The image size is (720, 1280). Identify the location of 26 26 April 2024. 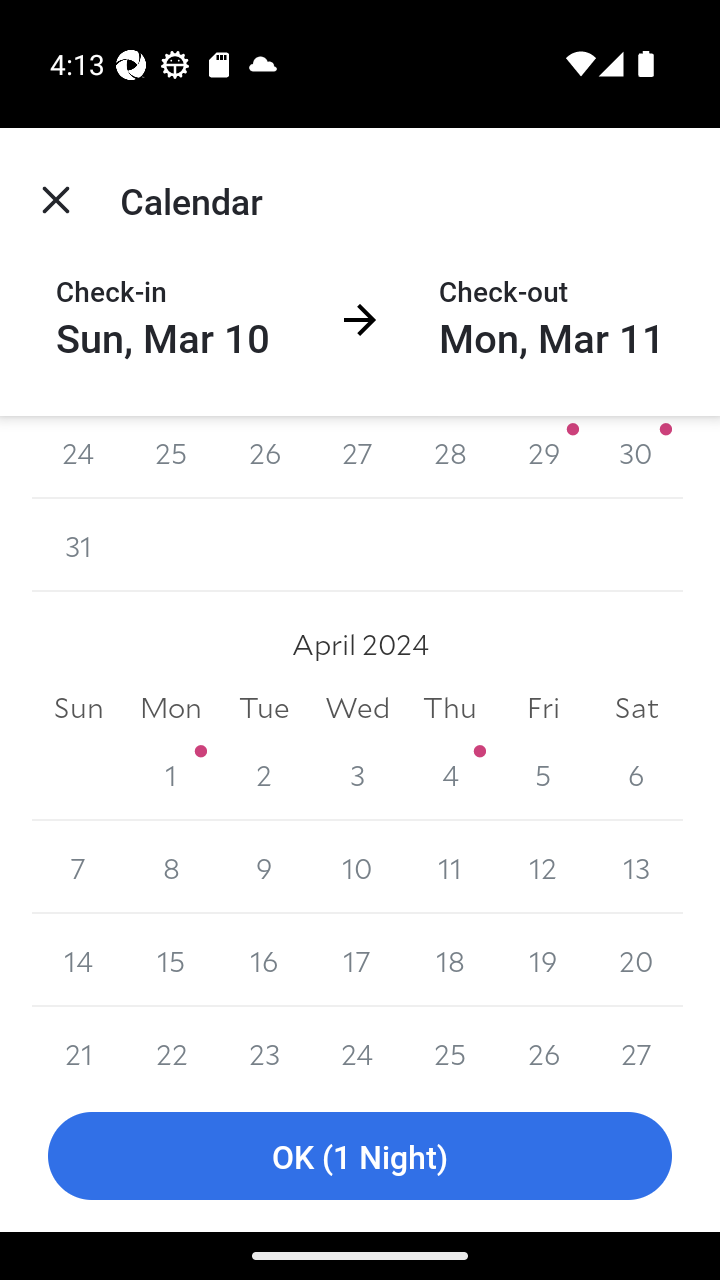
(542, 1044).